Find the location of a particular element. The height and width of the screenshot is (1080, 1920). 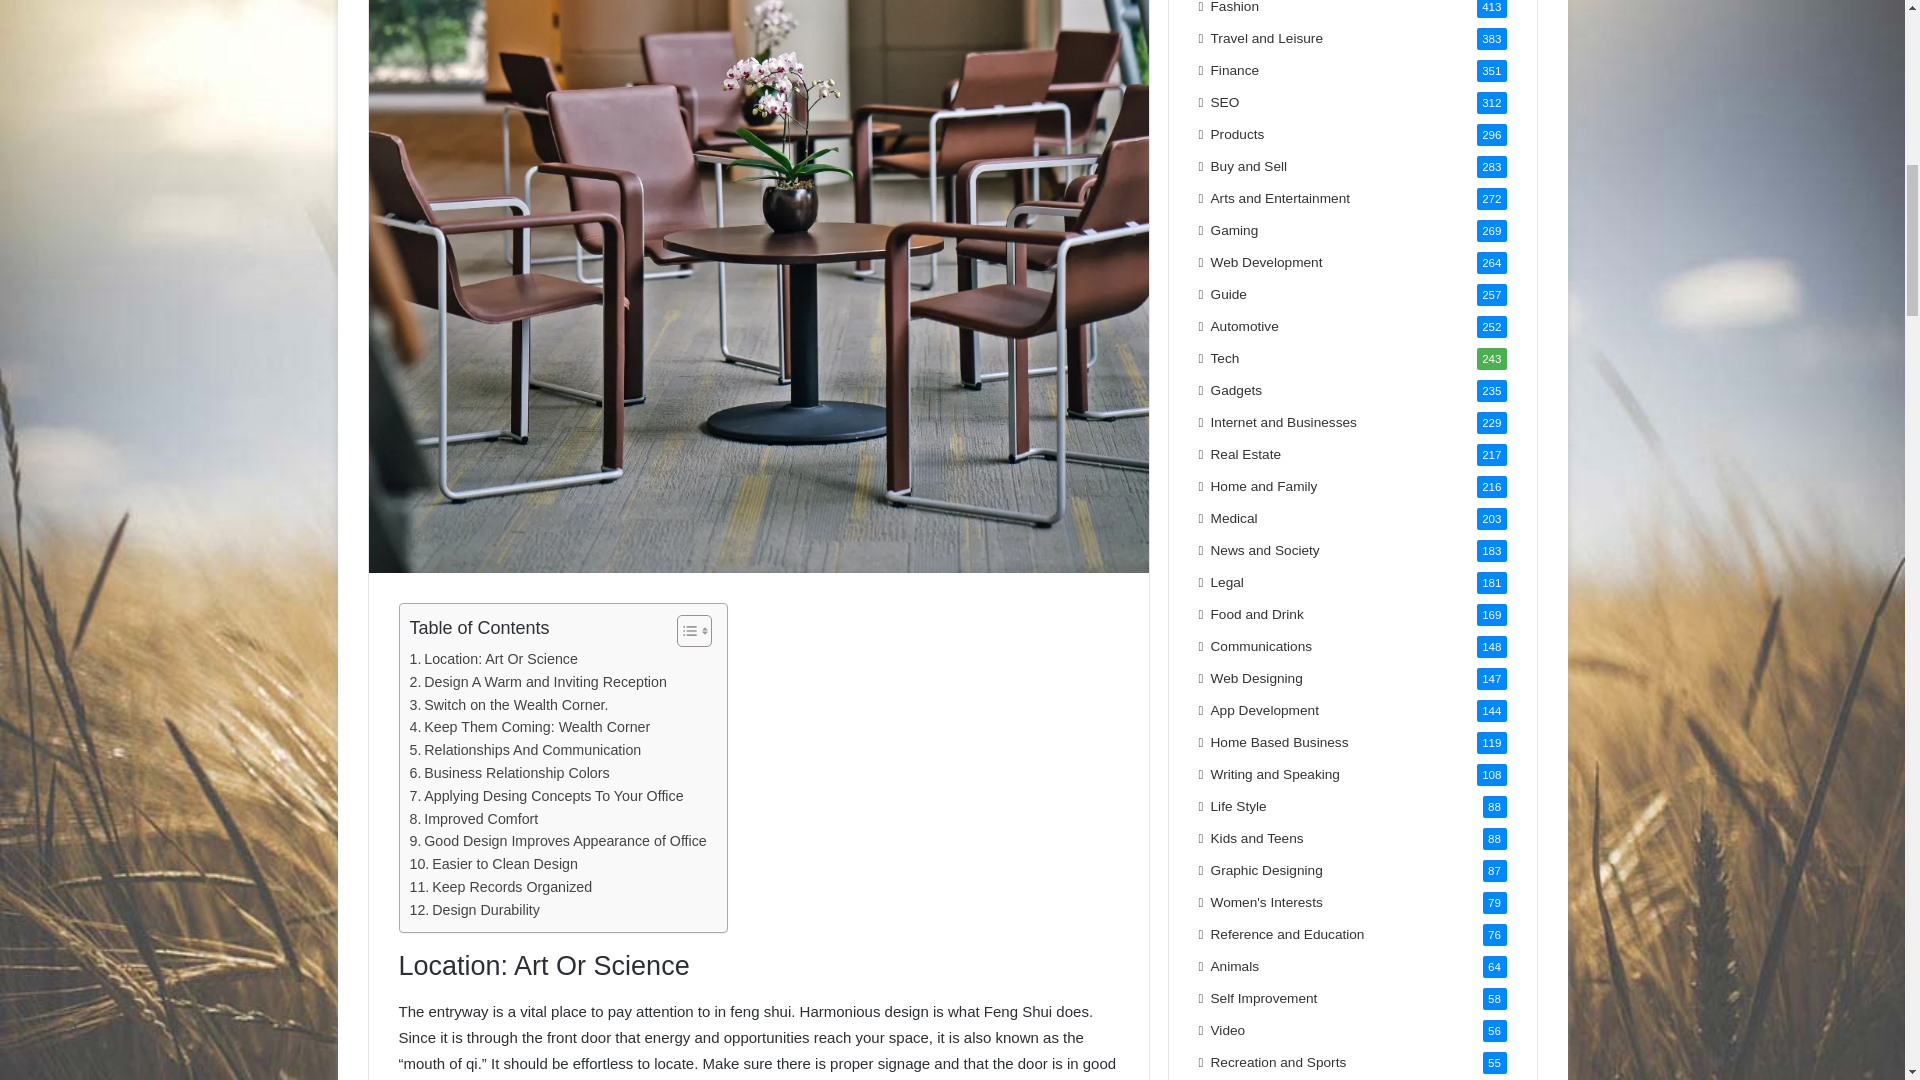

Improved Comfort is located at coordinates (474, 818).